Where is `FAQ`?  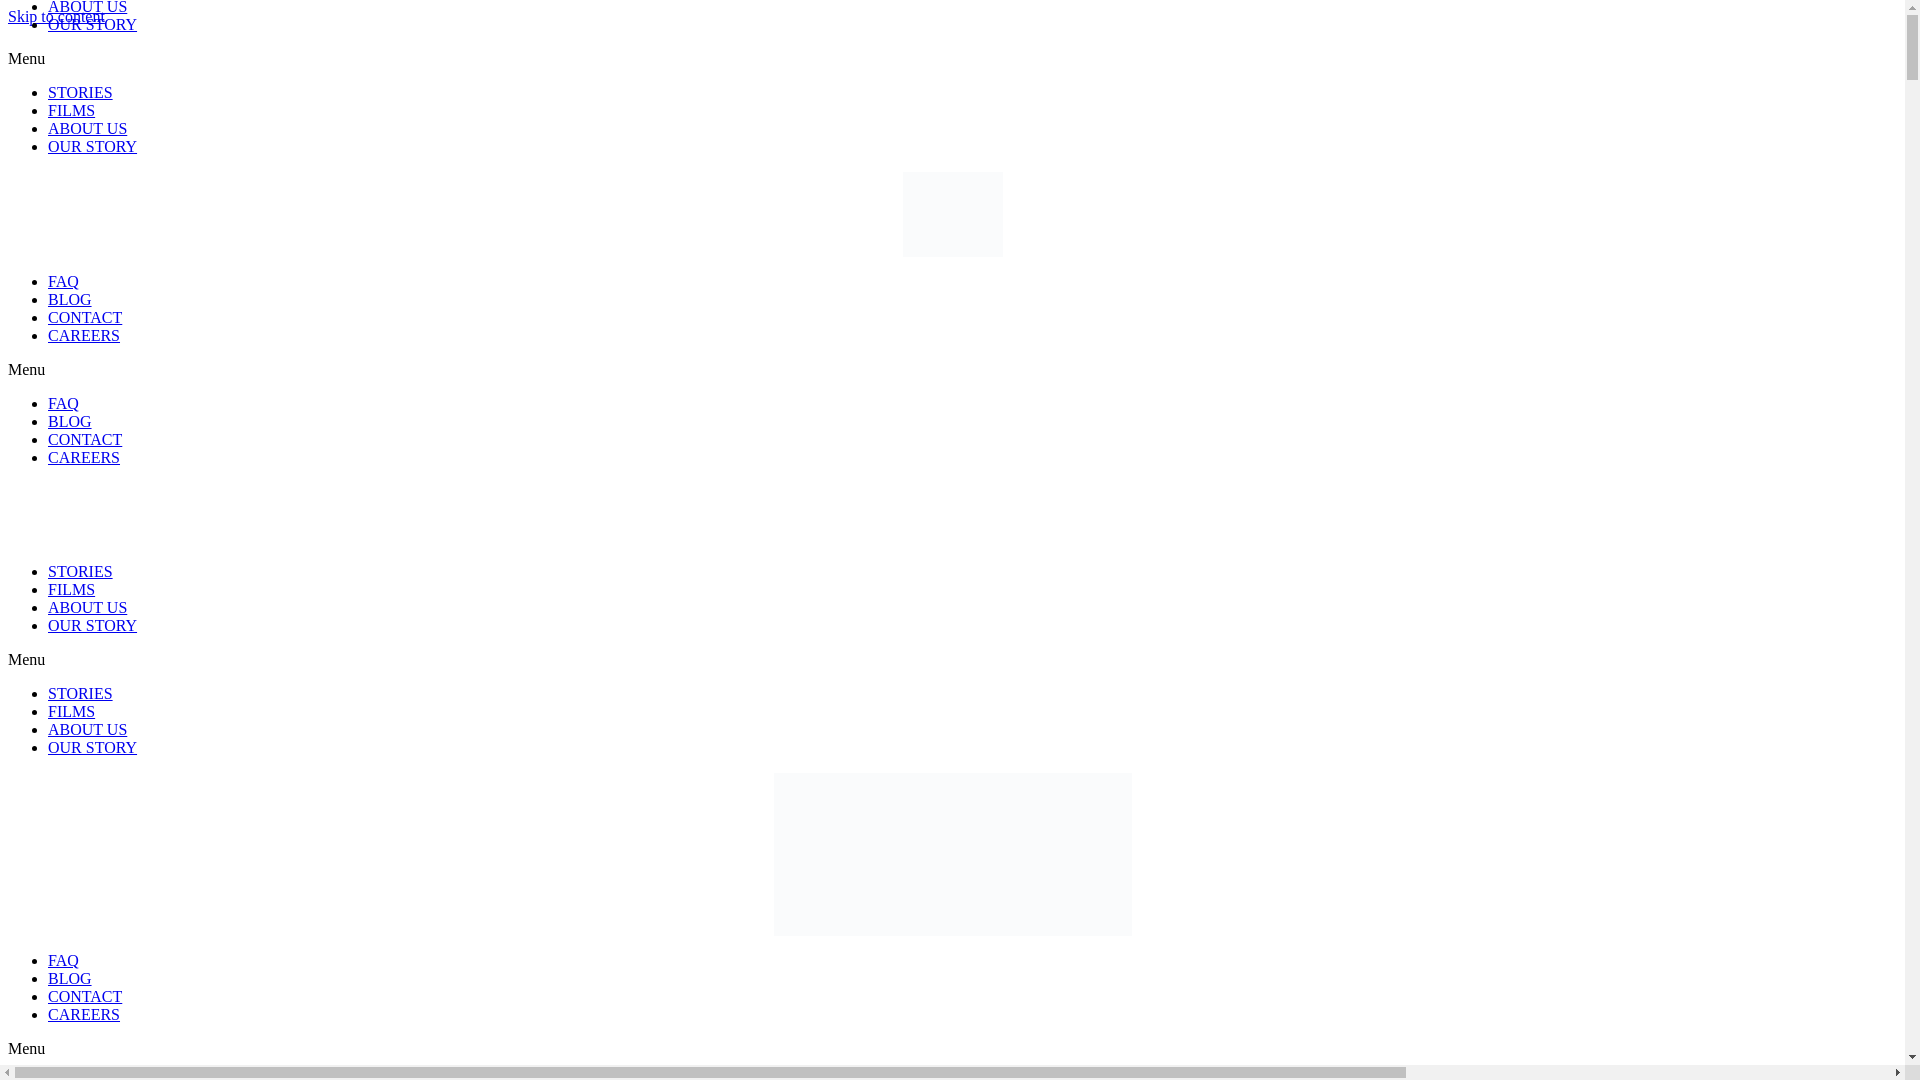 FAQ is located at coordinates (63, 282).